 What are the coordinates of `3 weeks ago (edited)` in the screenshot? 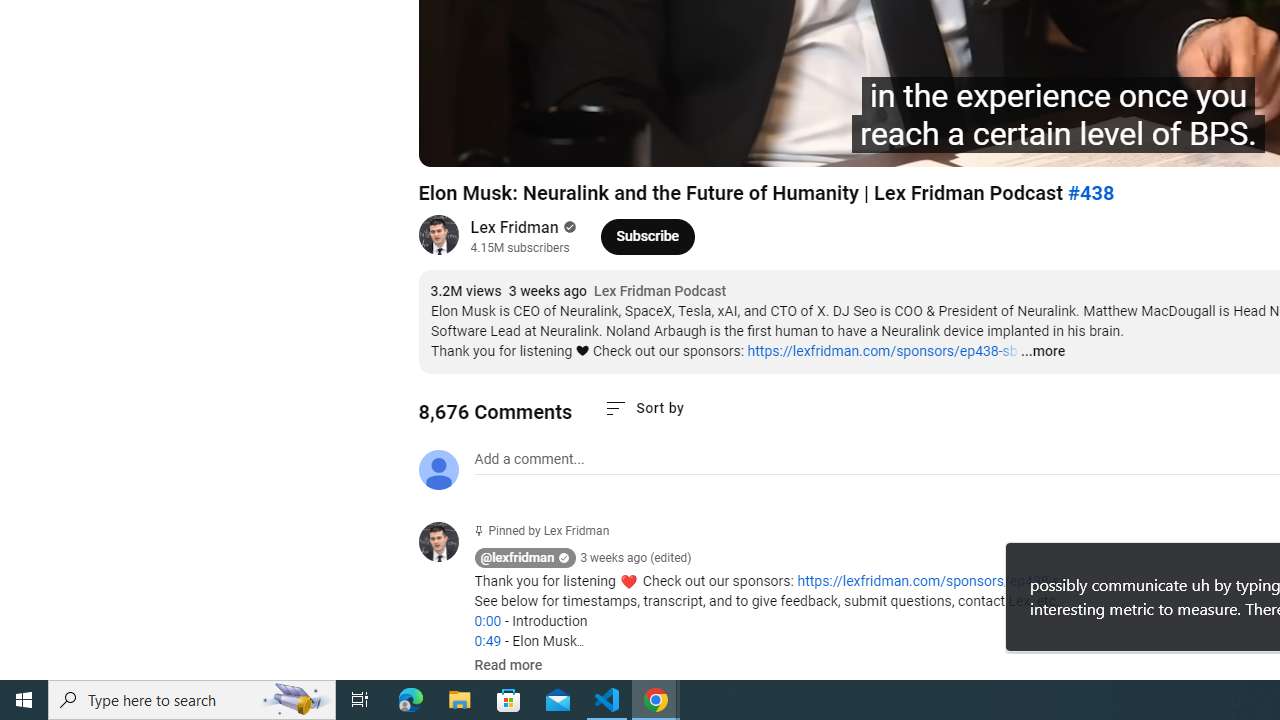 It's located at (636, 558).